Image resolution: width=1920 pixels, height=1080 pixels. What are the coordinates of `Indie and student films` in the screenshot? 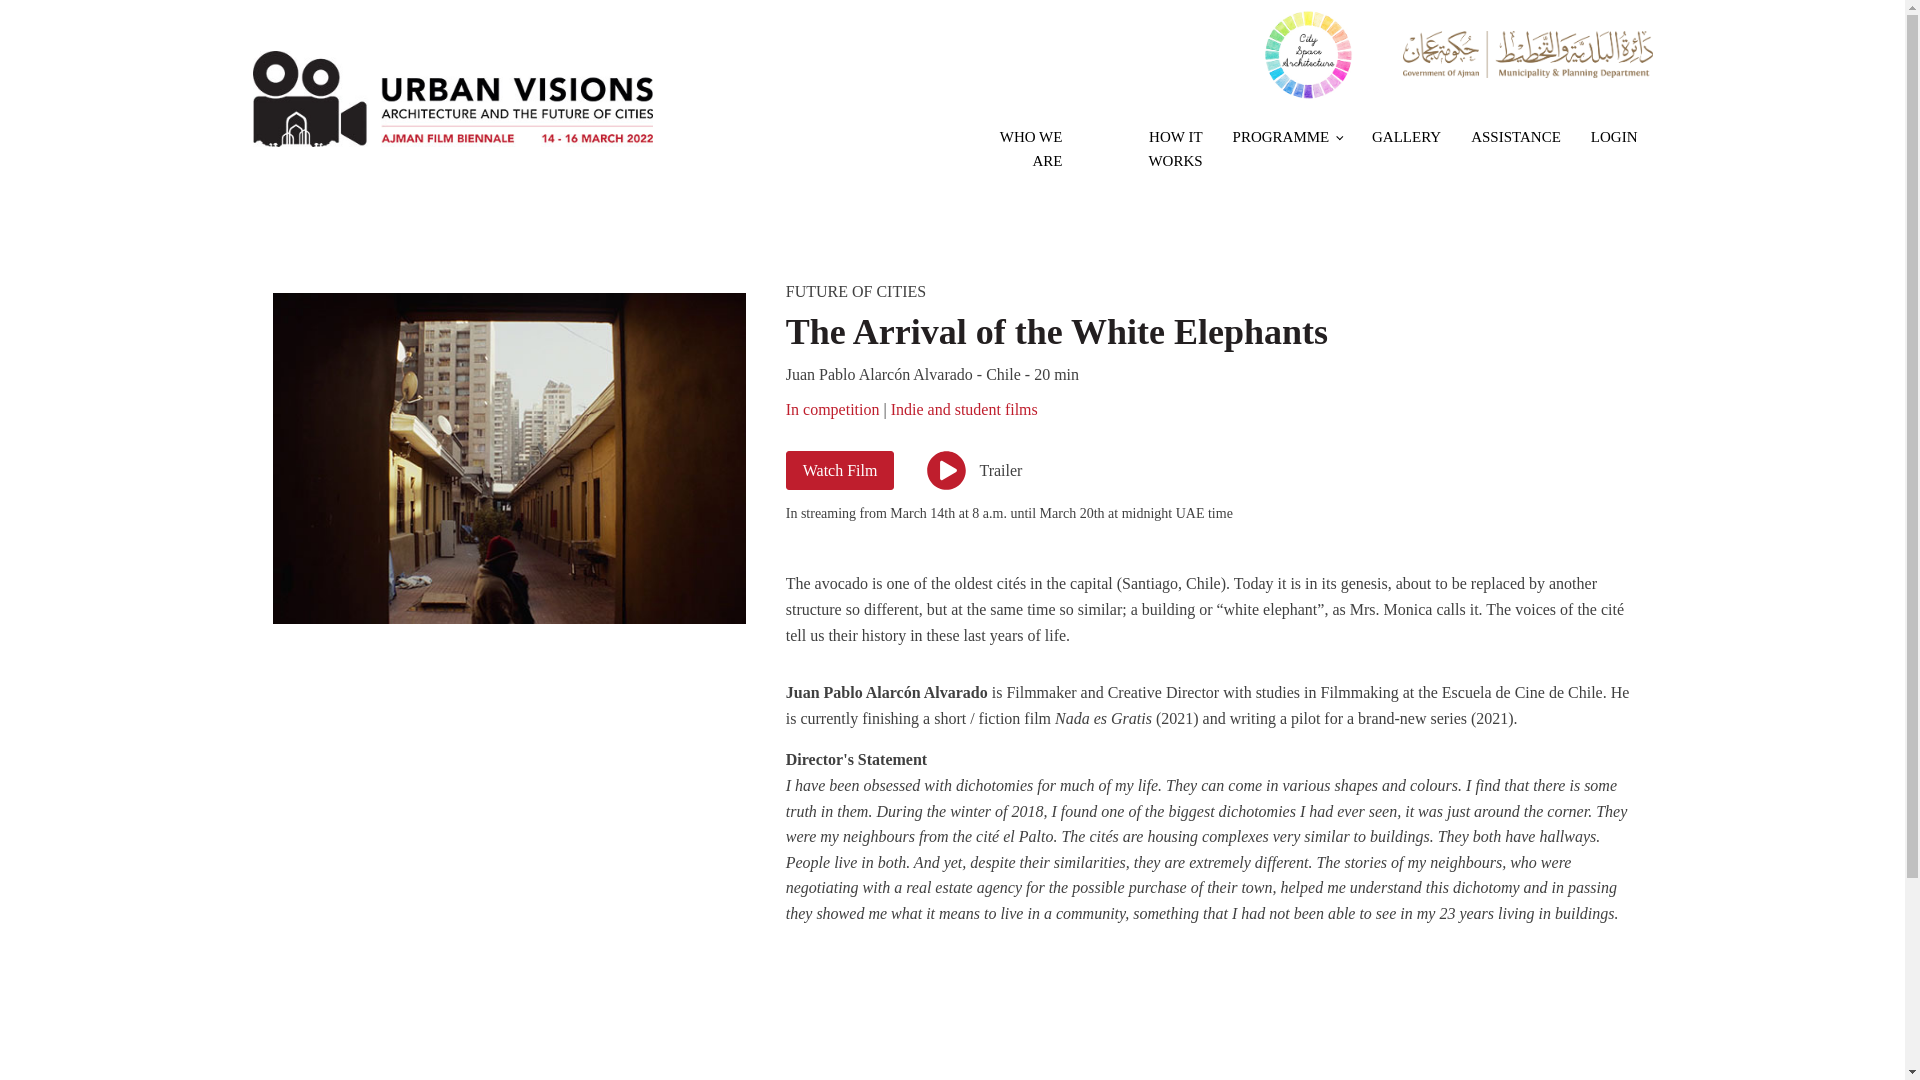 It's located at (964, 408).